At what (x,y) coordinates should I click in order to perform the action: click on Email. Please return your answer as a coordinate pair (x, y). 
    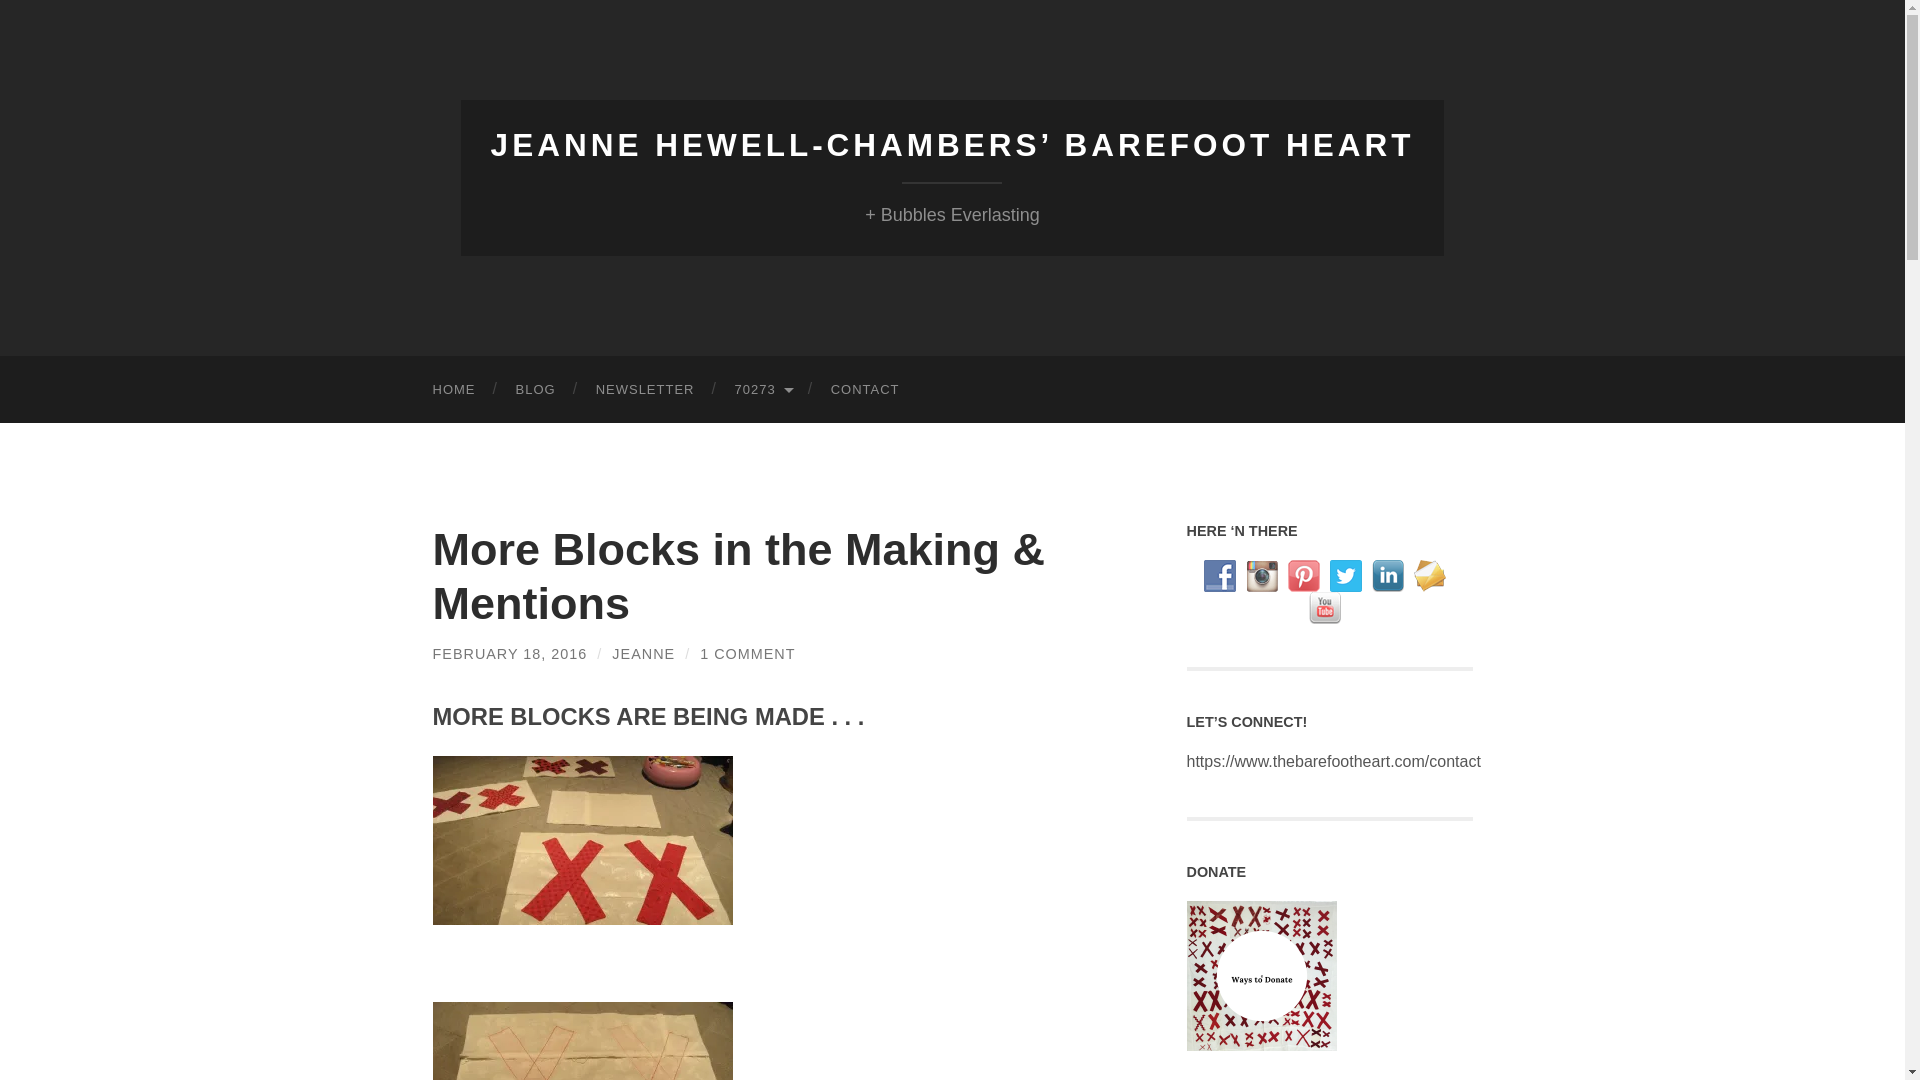
    Looking at the image, I should click on (1429, 576).